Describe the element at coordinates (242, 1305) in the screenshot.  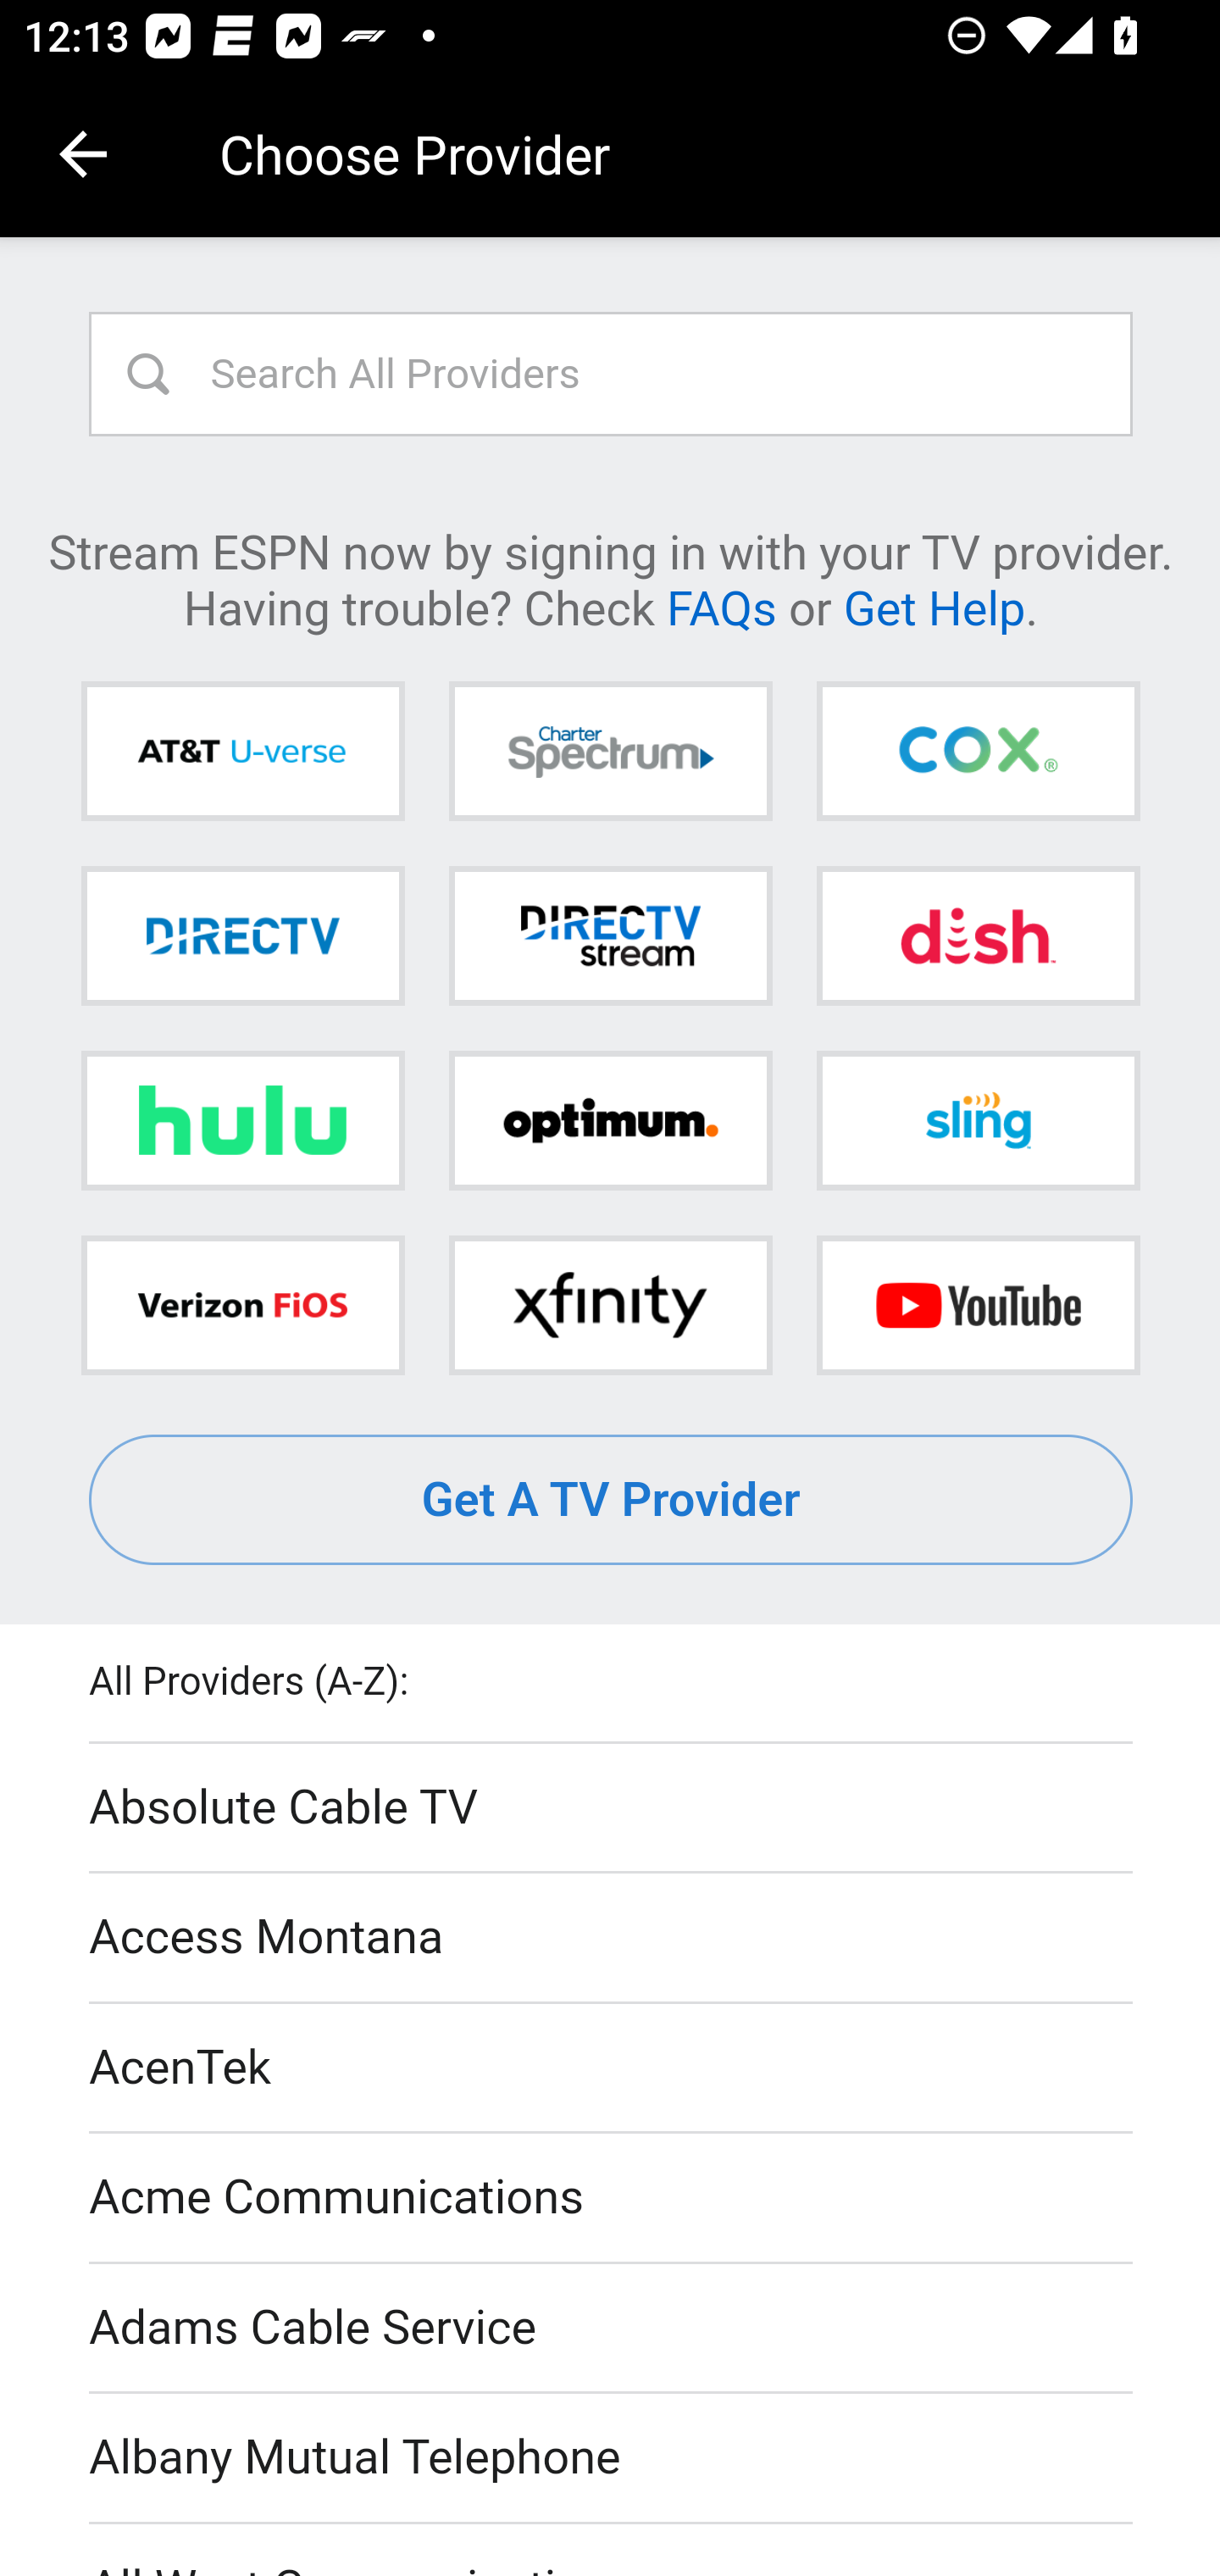
I see `Verizon FiOS` at that location.